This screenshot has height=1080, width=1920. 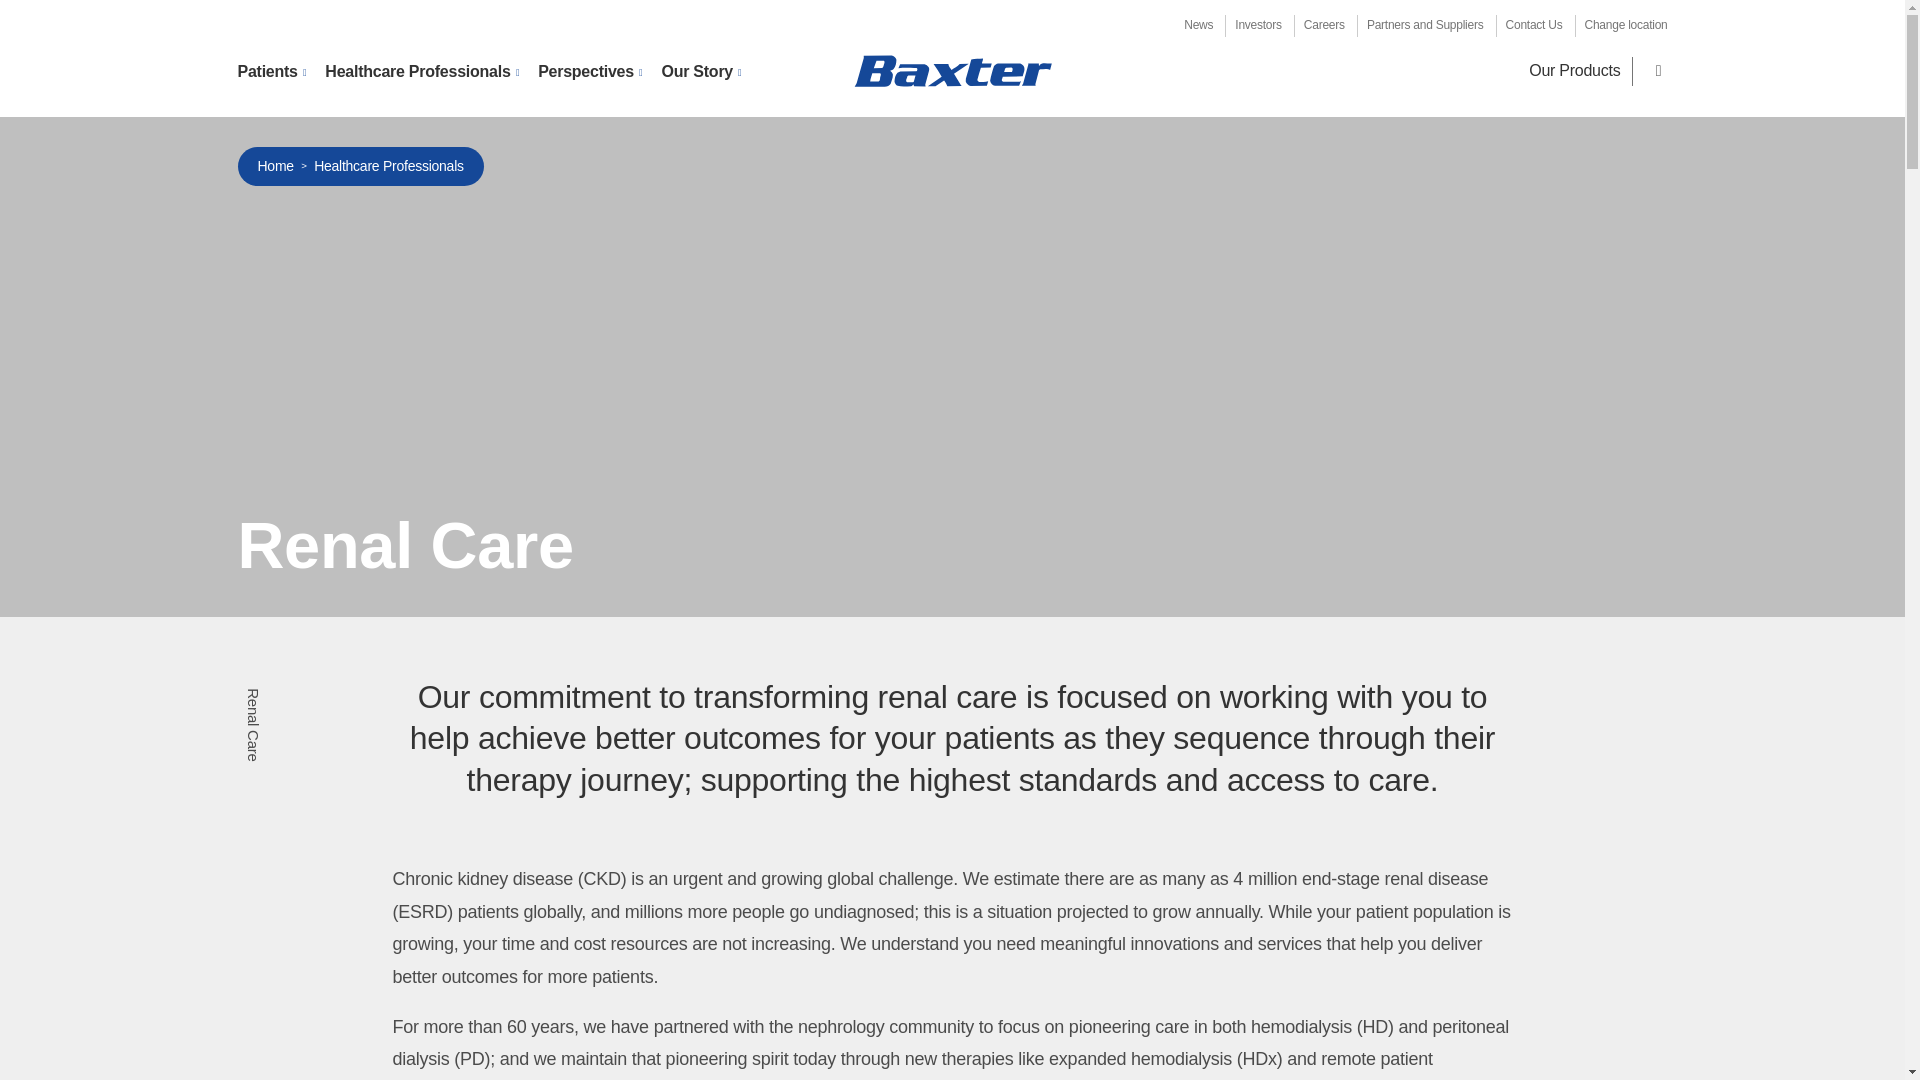 I want to click on Our Products, so click(x=1574, y=70).